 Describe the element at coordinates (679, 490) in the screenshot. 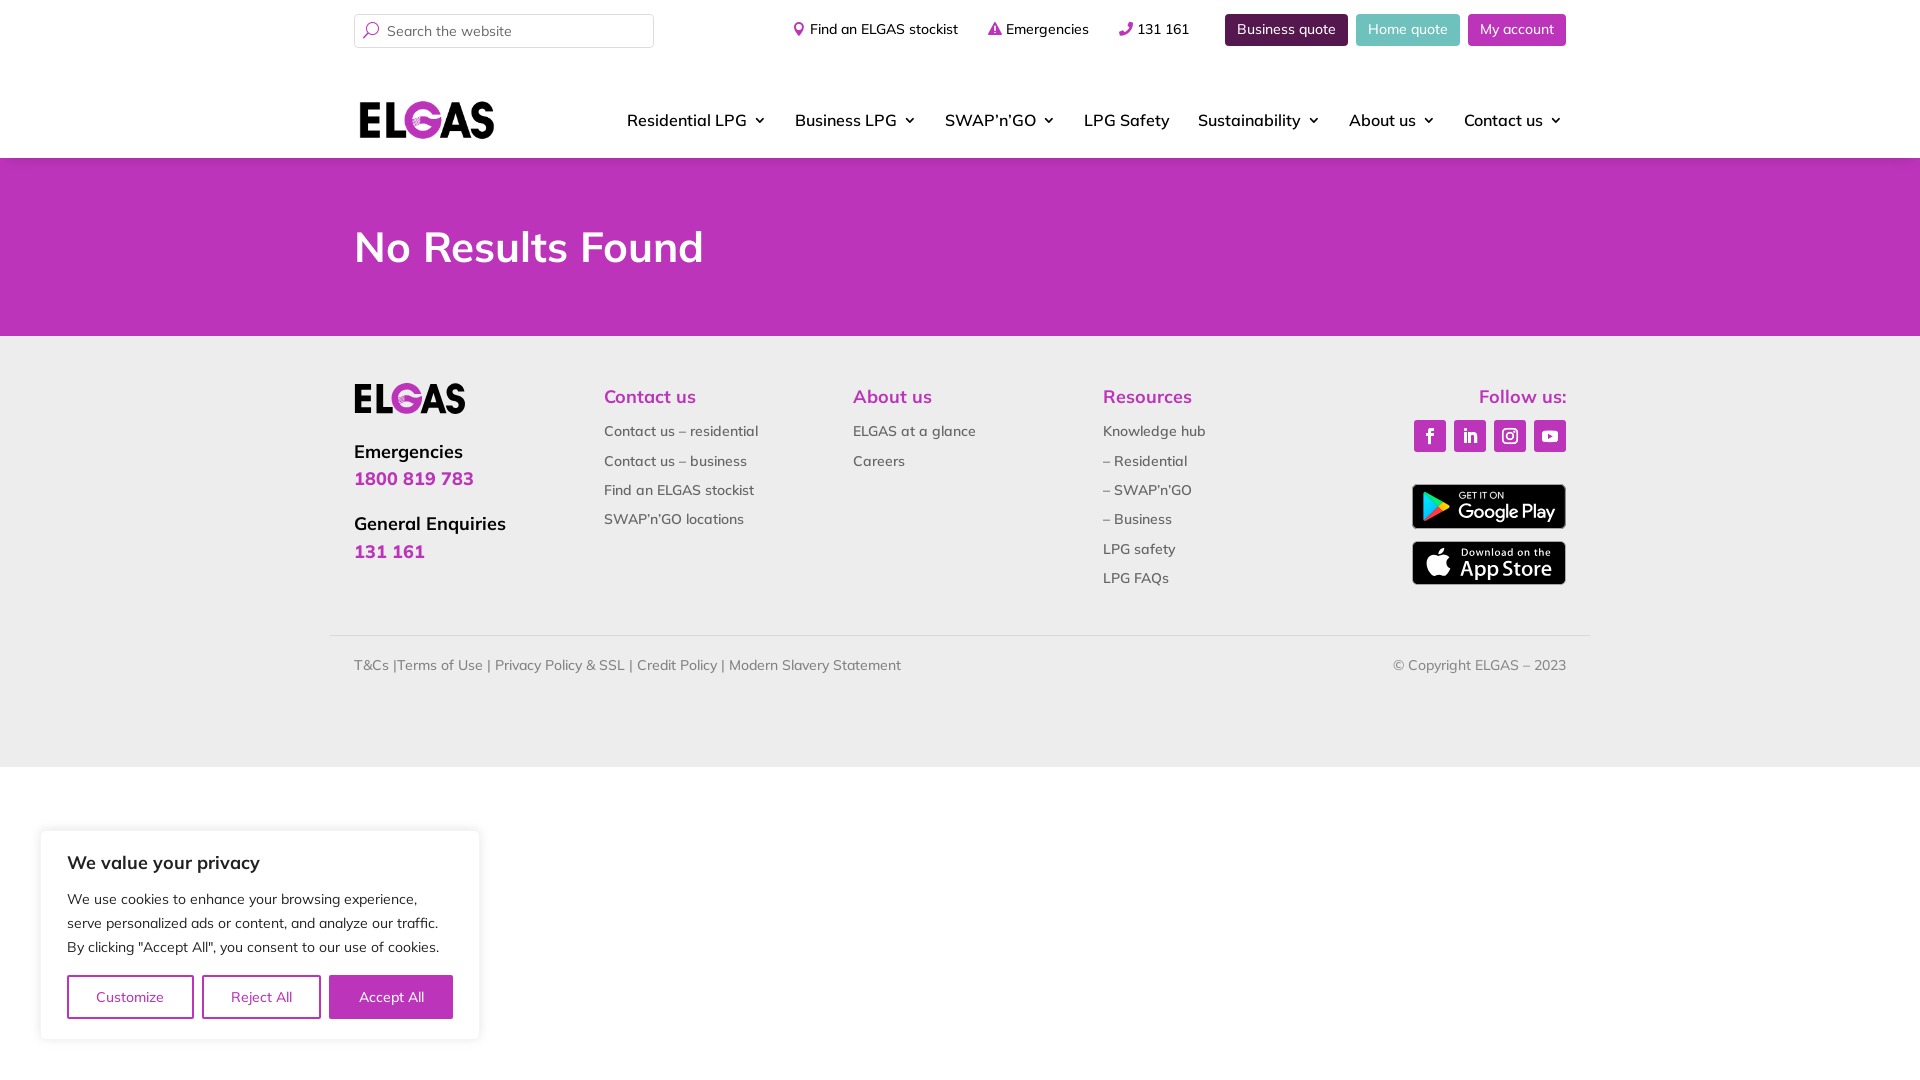

I see `Find an ELGAS stockist` at that location.